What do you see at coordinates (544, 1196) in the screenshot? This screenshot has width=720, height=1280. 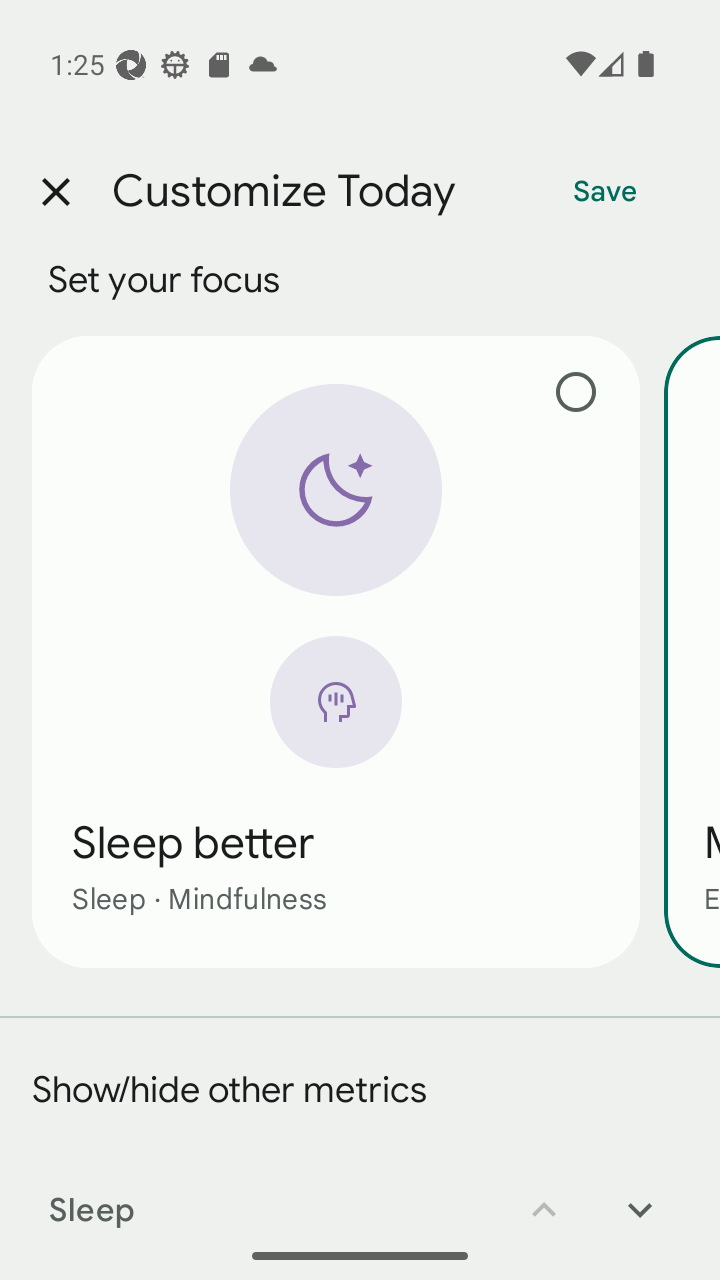 I see `Move Sleep up` at bounding box center [544, 1196].